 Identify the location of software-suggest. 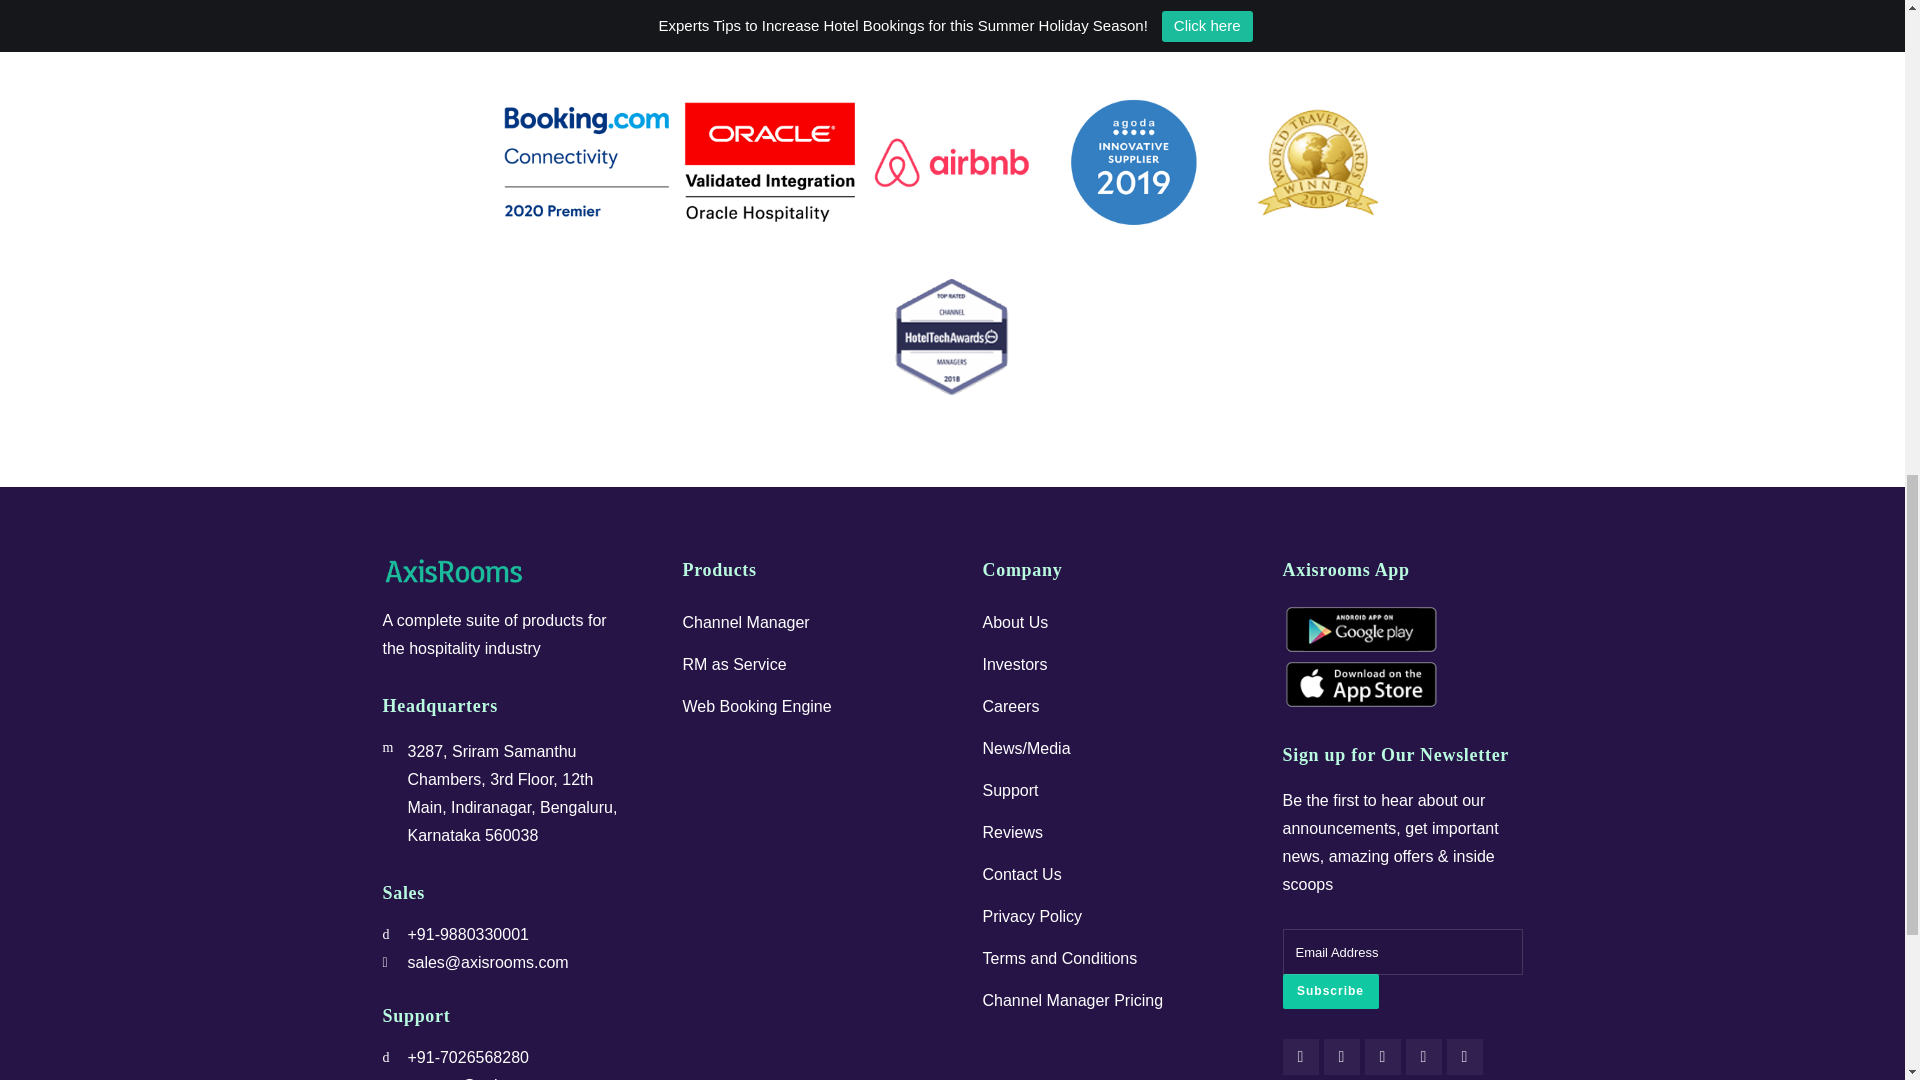
(768, 26).